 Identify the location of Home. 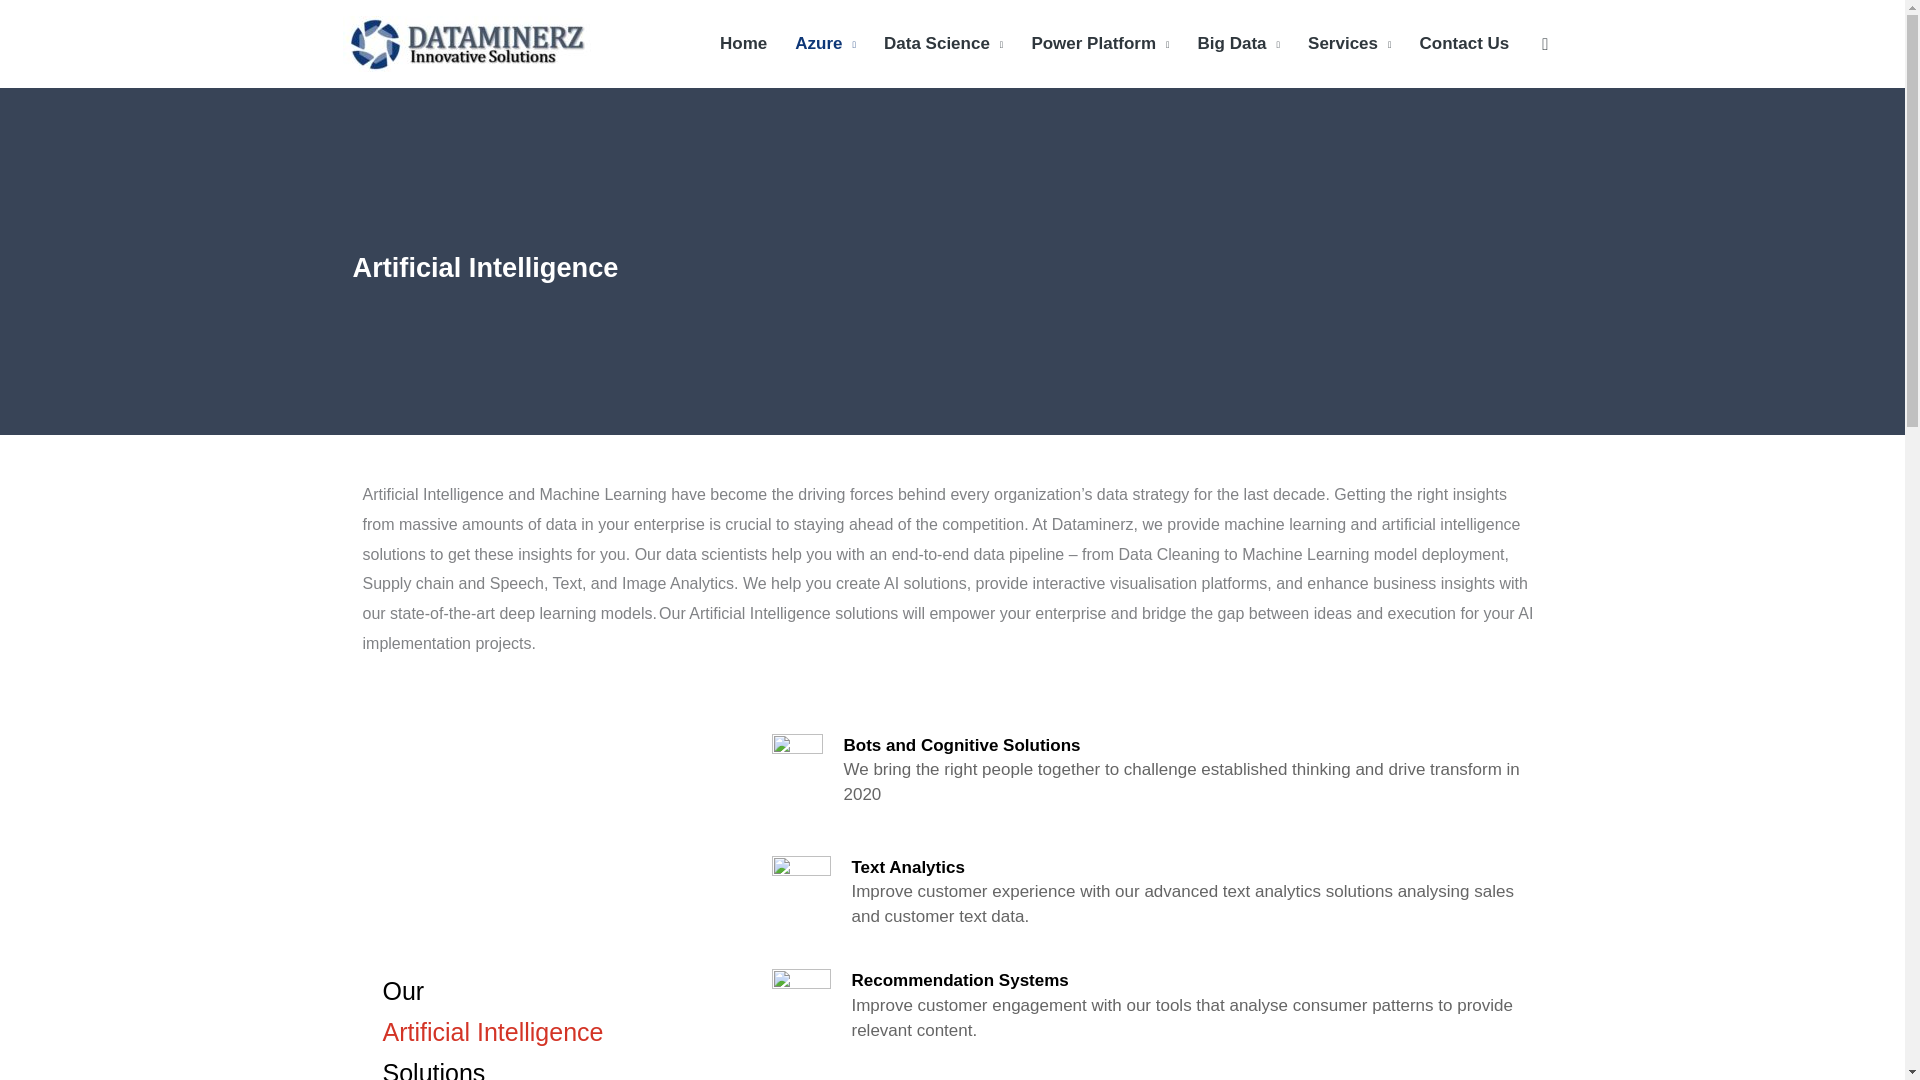
(744, 43).